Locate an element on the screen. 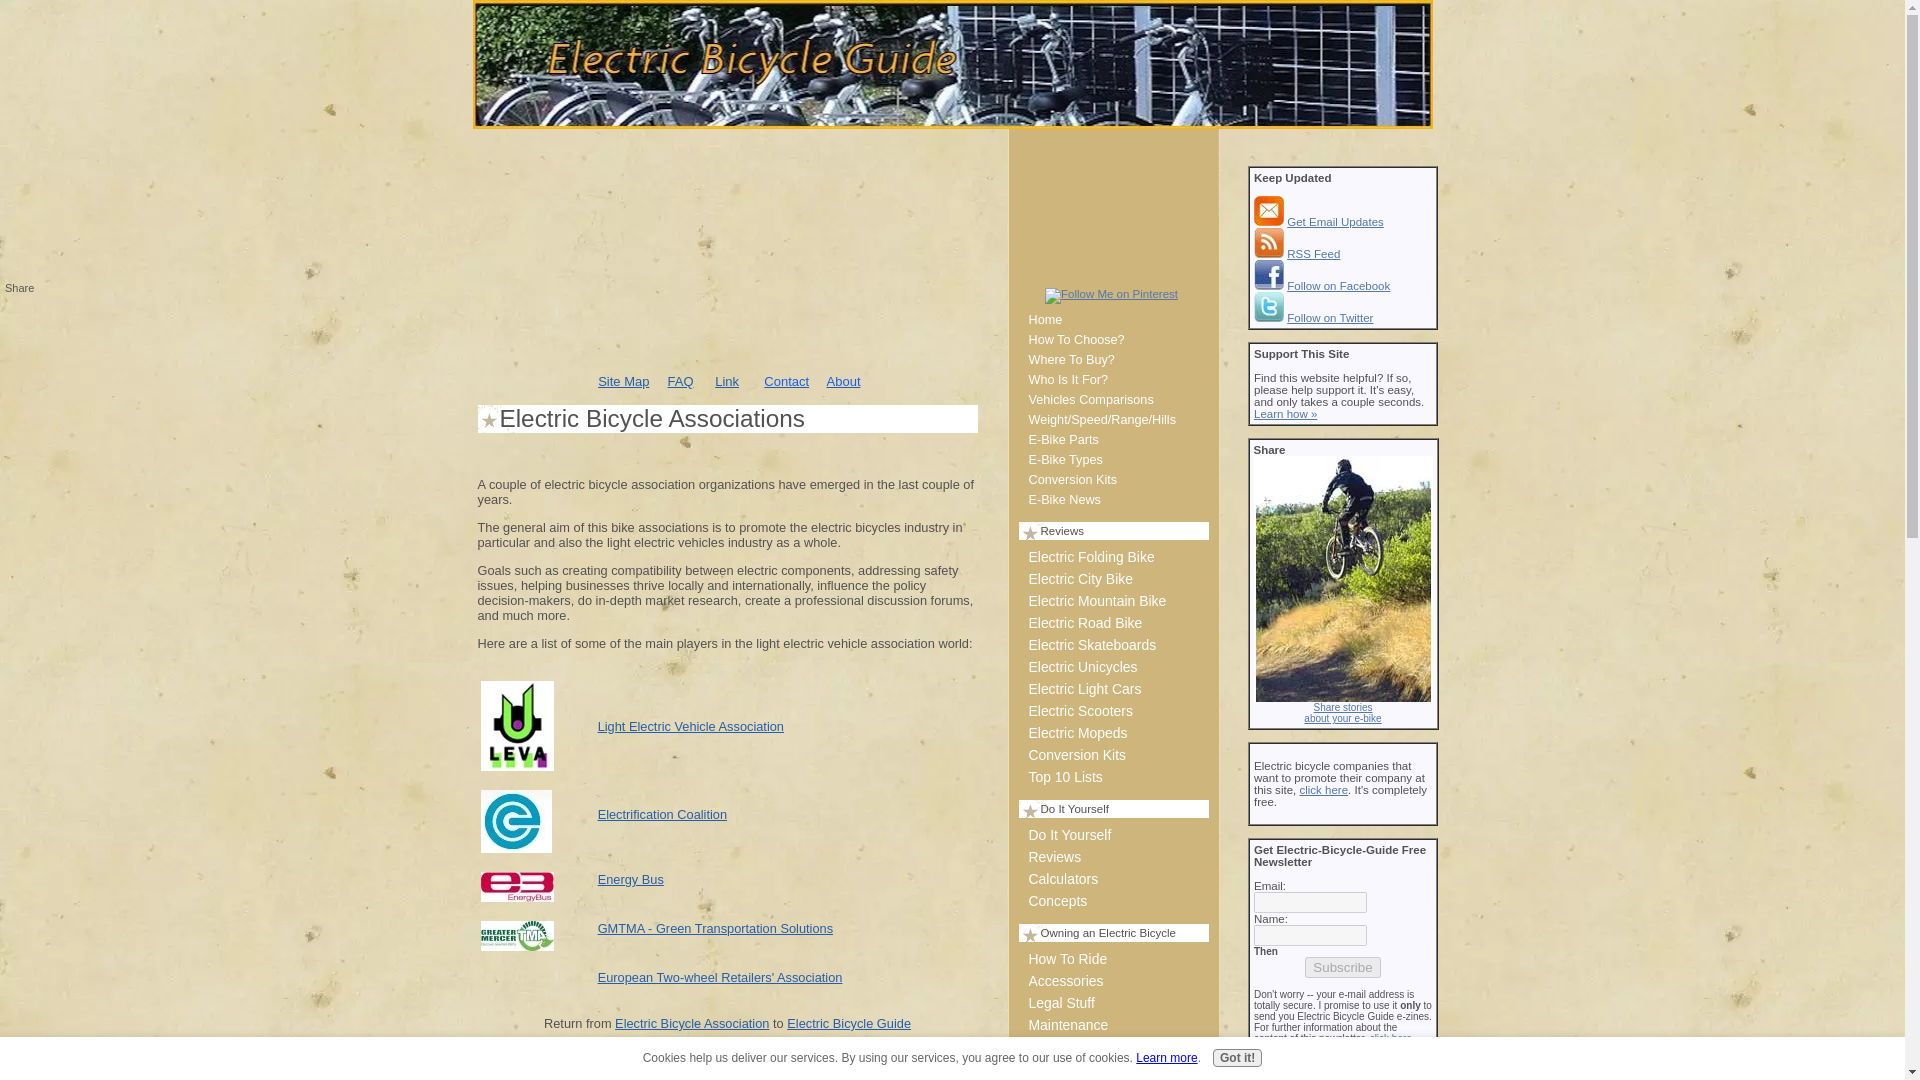  Energy Bus is located at coordinates (630, 878).